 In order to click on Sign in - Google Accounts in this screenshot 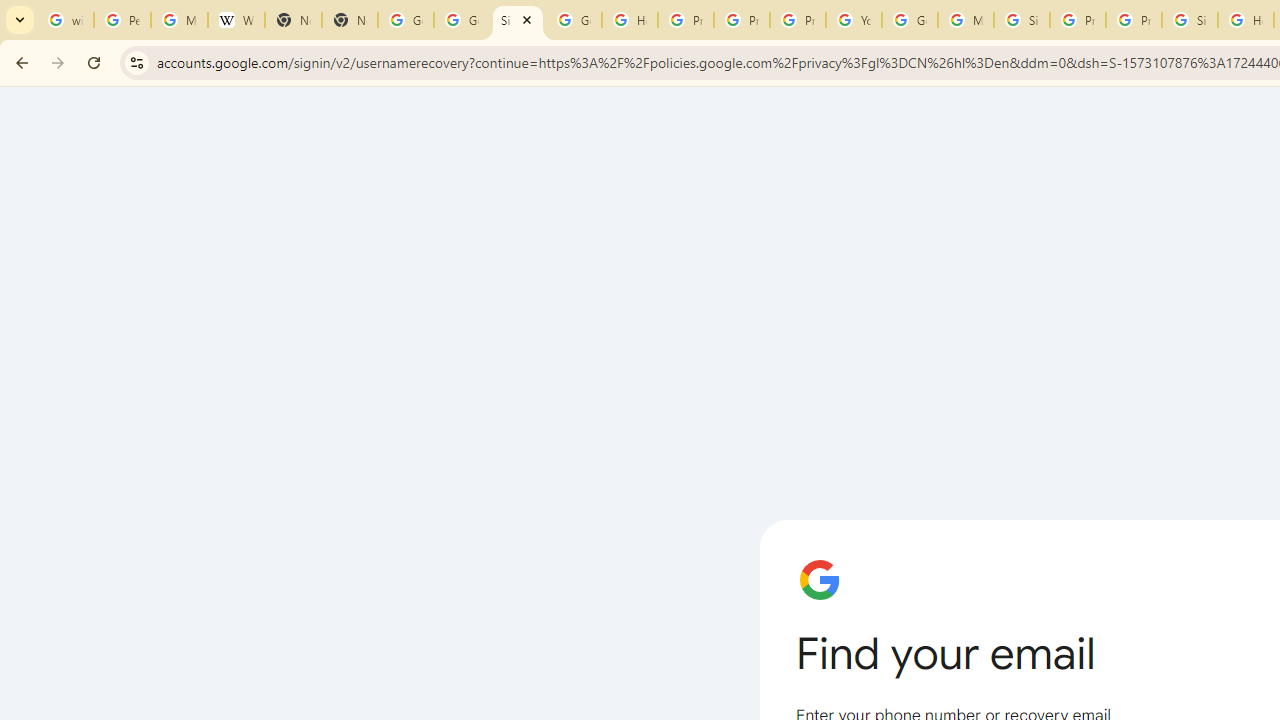, I will do `click(1022, 20)`.